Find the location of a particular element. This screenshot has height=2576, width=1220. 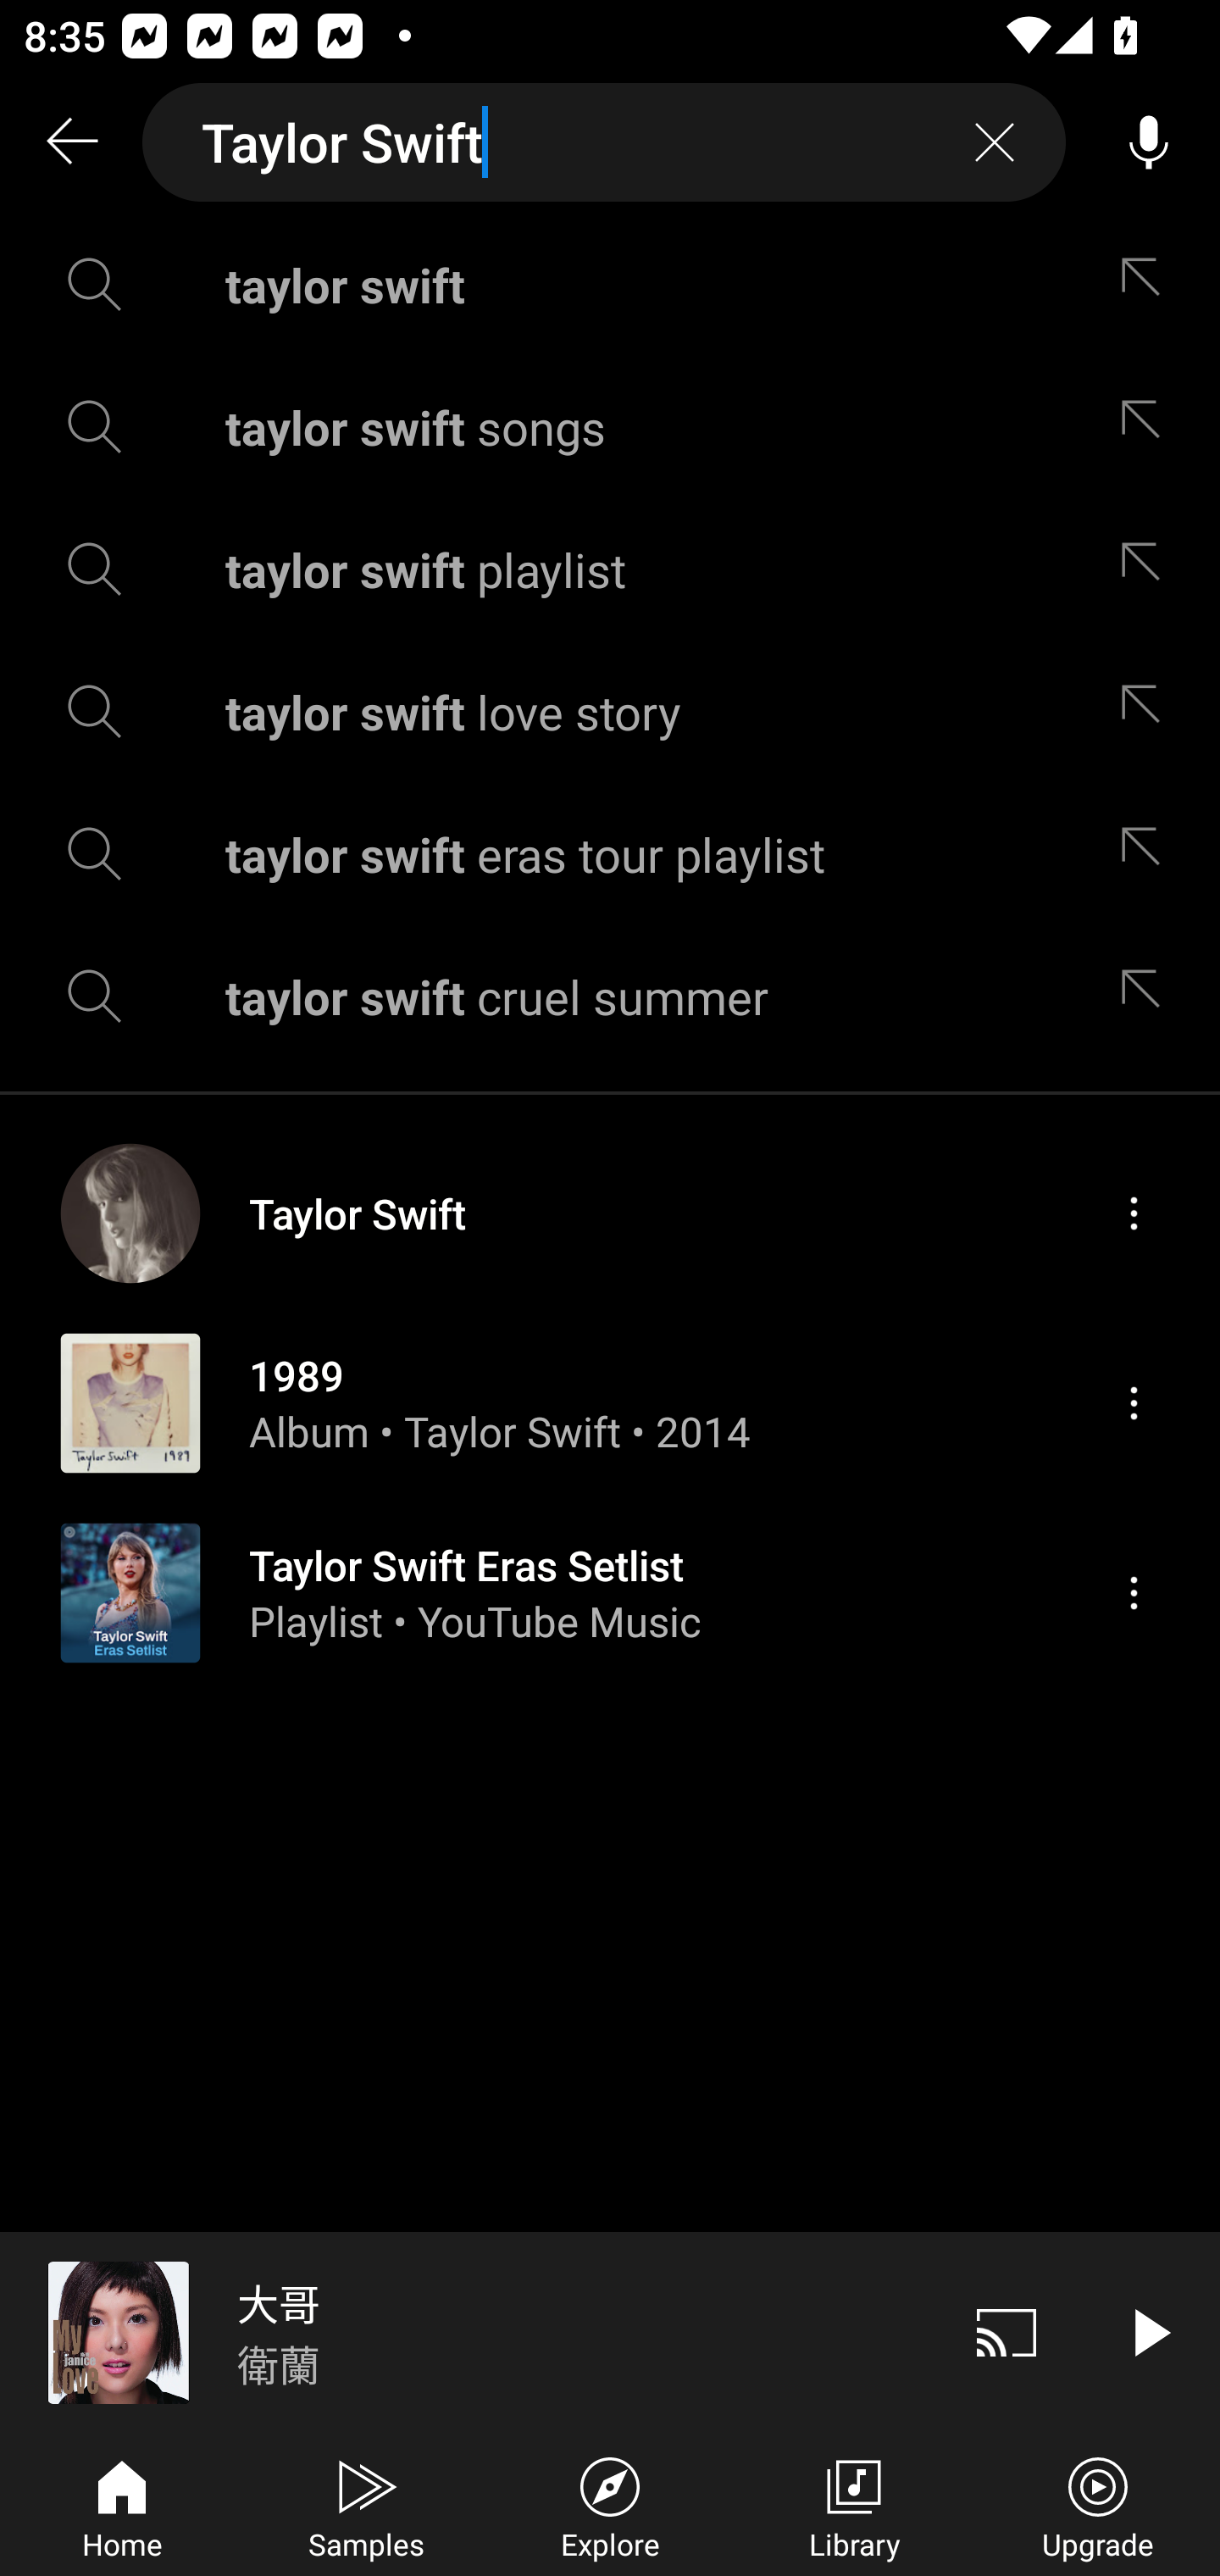

Samples is located at coordinates (366, 2505).